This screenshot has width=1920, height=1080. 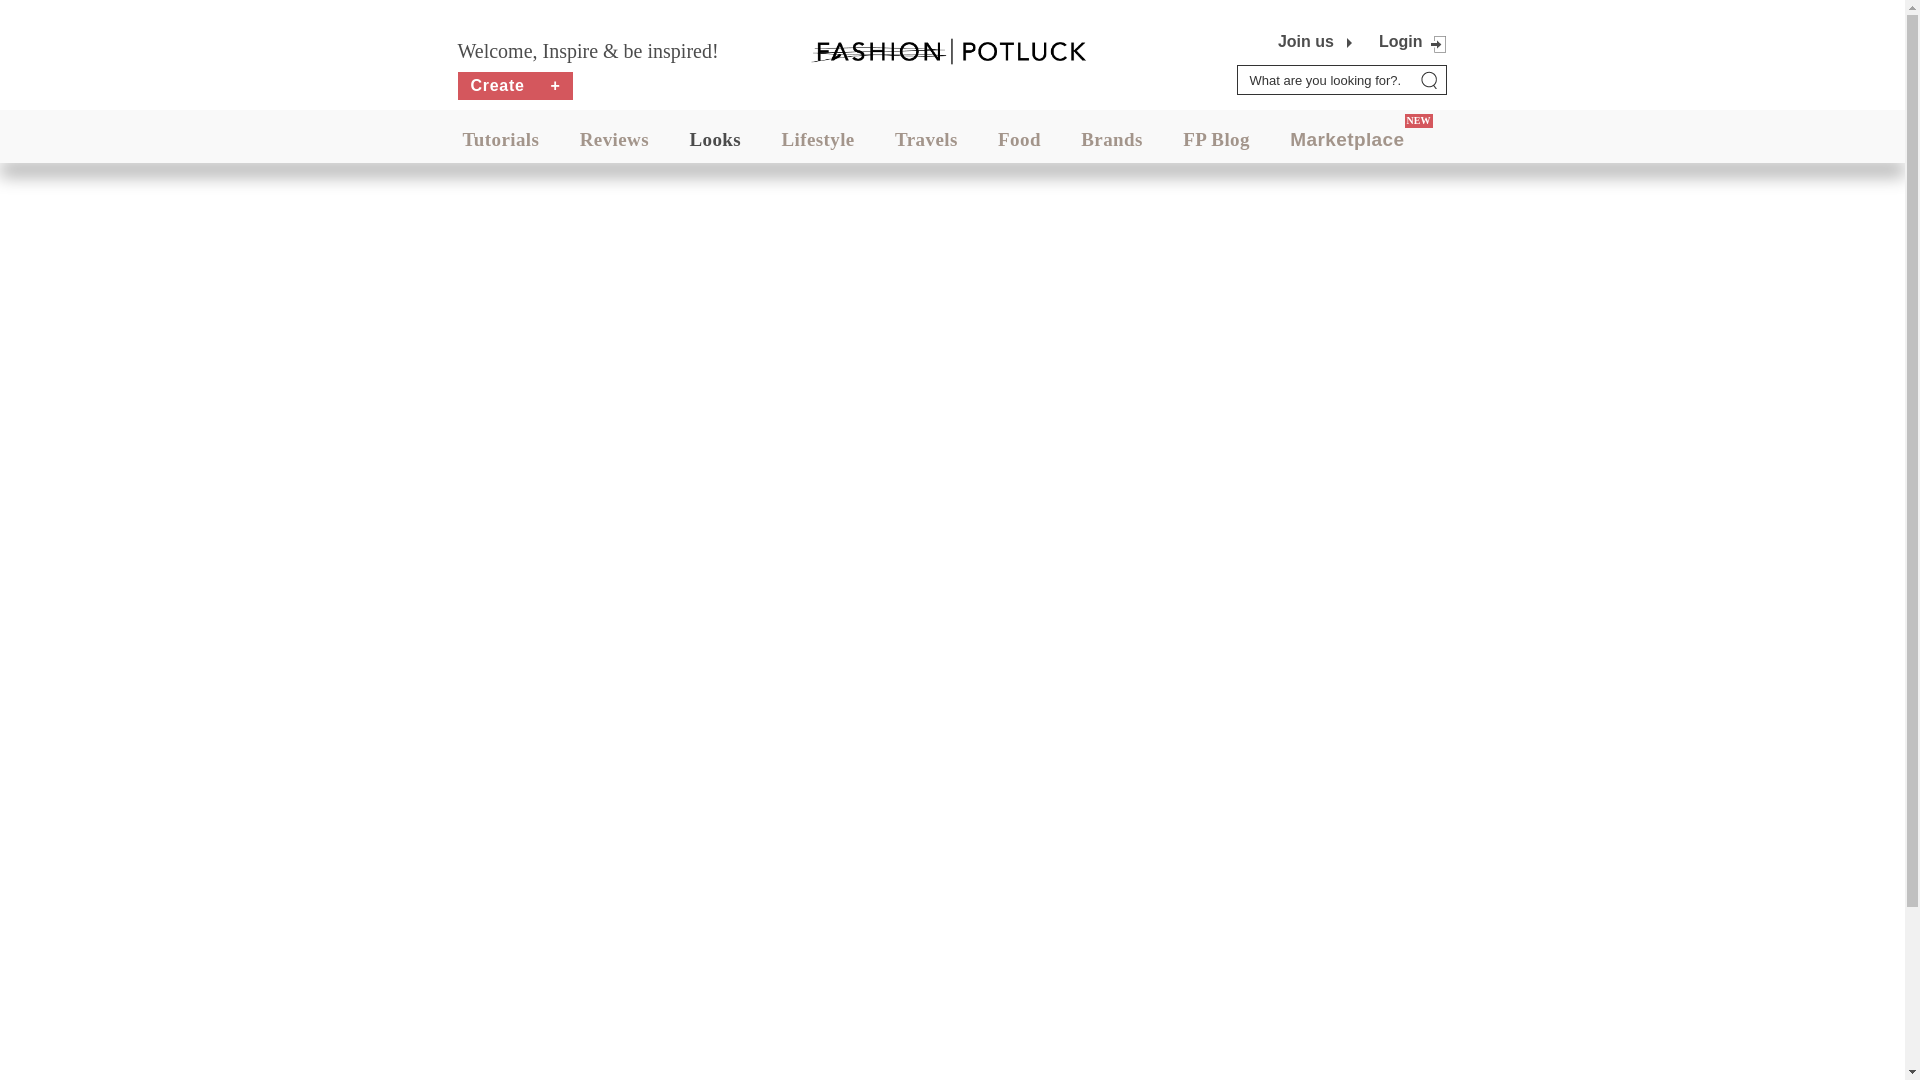 I want to click on FP Blog, so click(x=1216, y=139).